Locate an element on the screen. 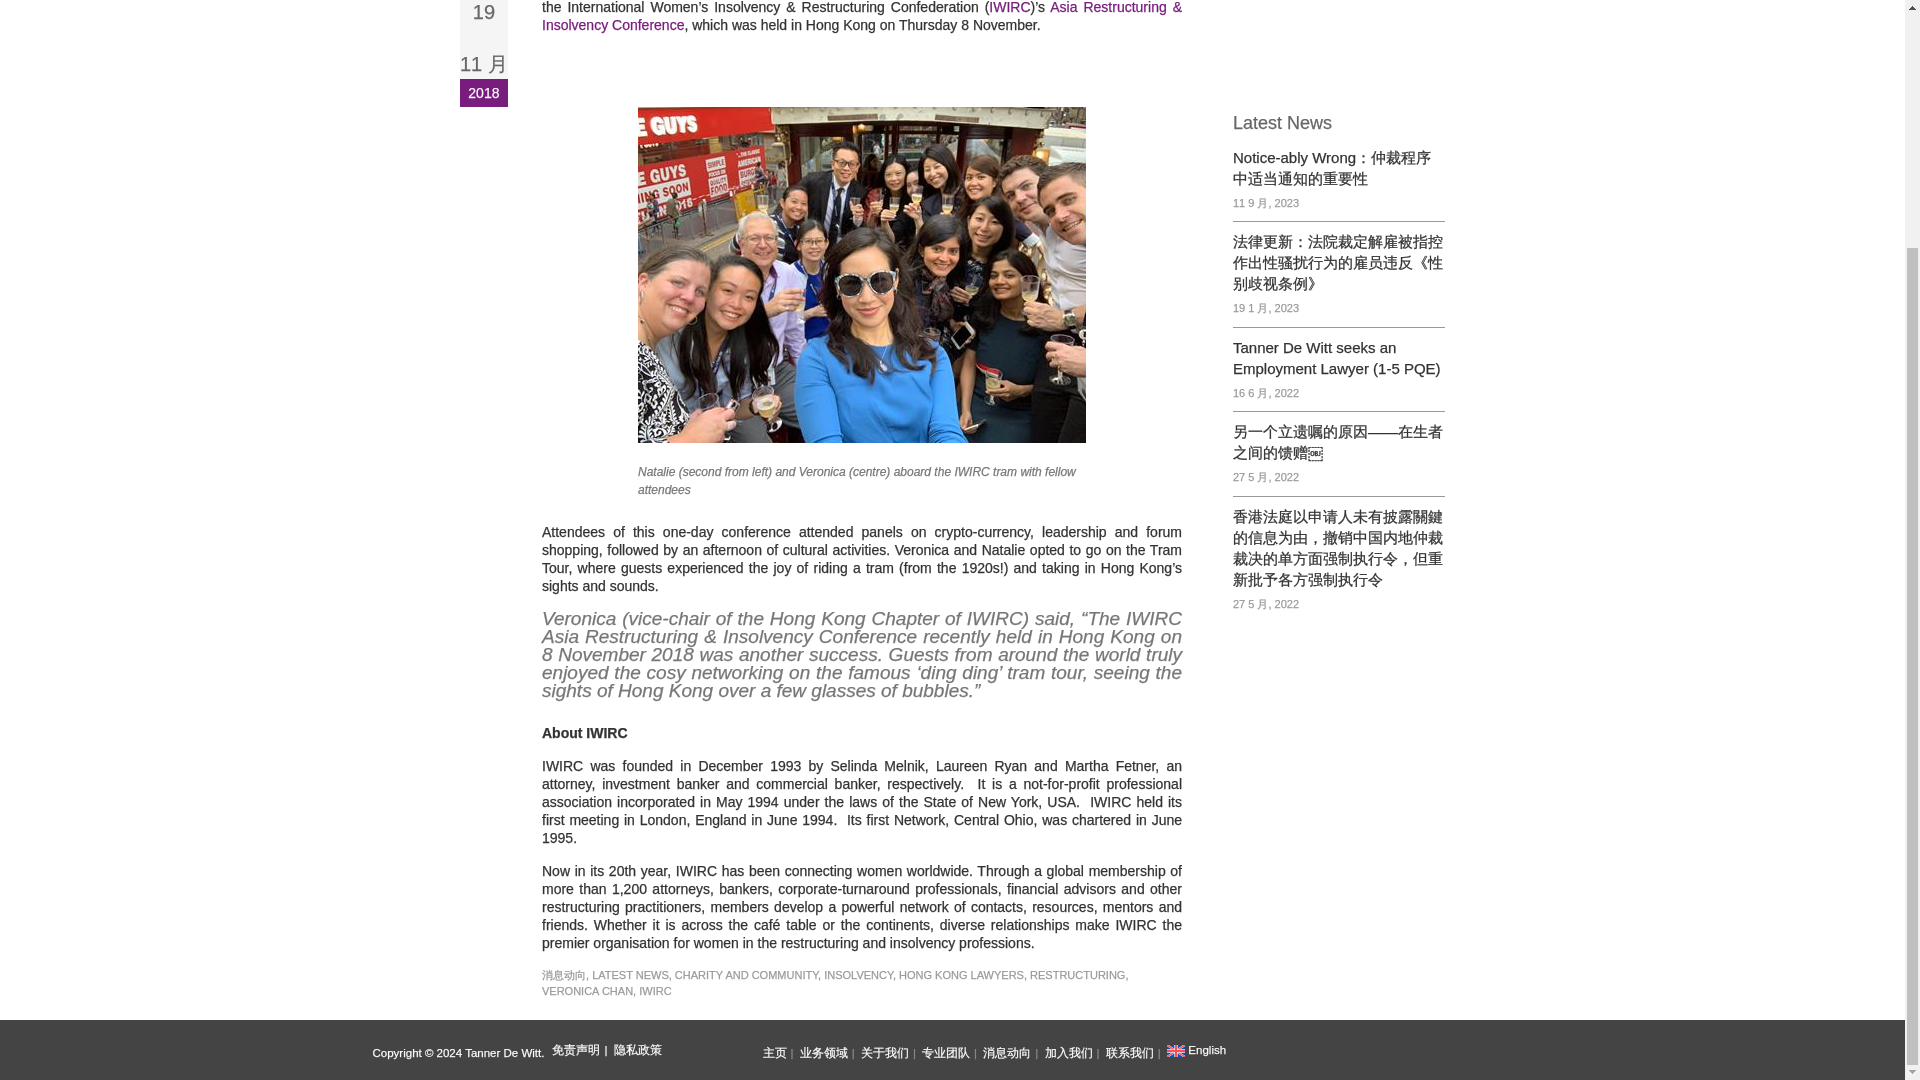  IWIRC is located at coordinates (1008, 8).